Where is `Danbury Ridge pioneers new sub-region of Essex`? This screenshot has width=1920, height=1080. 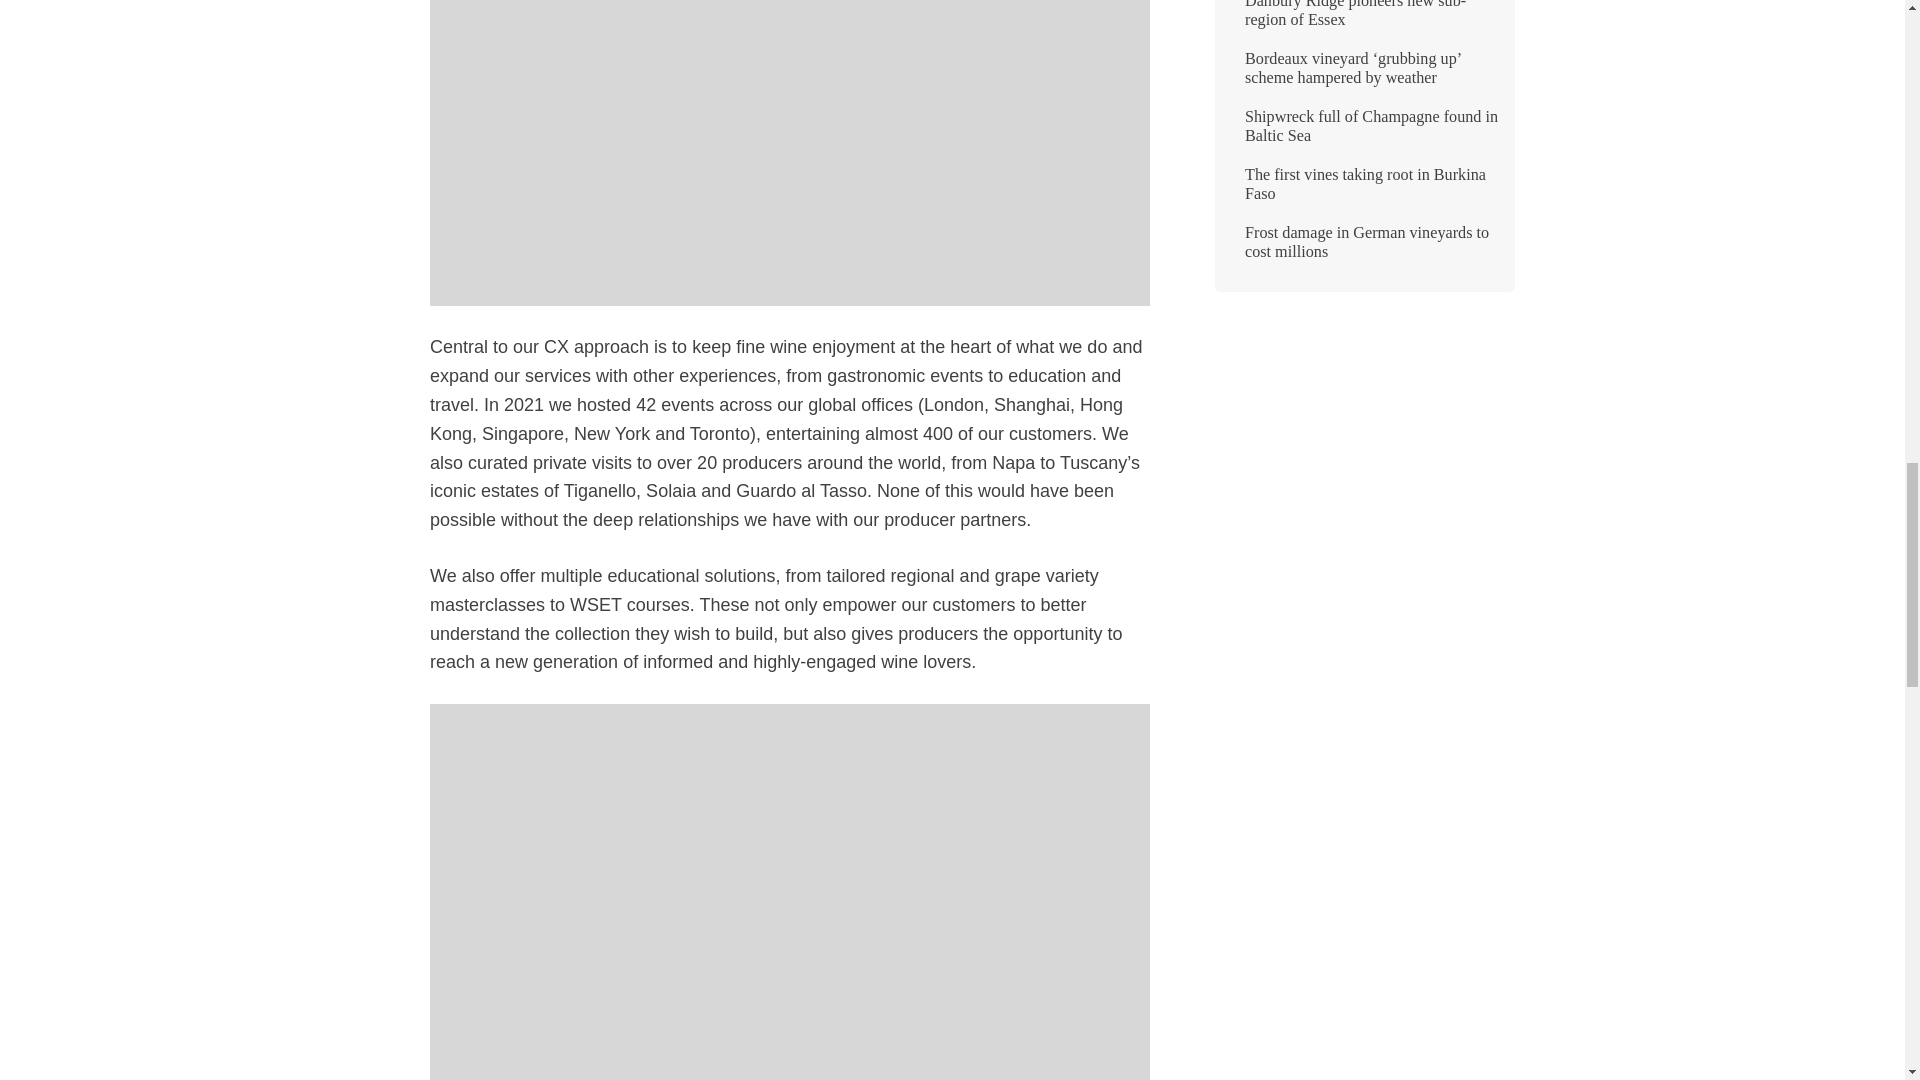 Danbury Ridge pioneers new sub-region of Essex is located at coordinates (1364, 22).